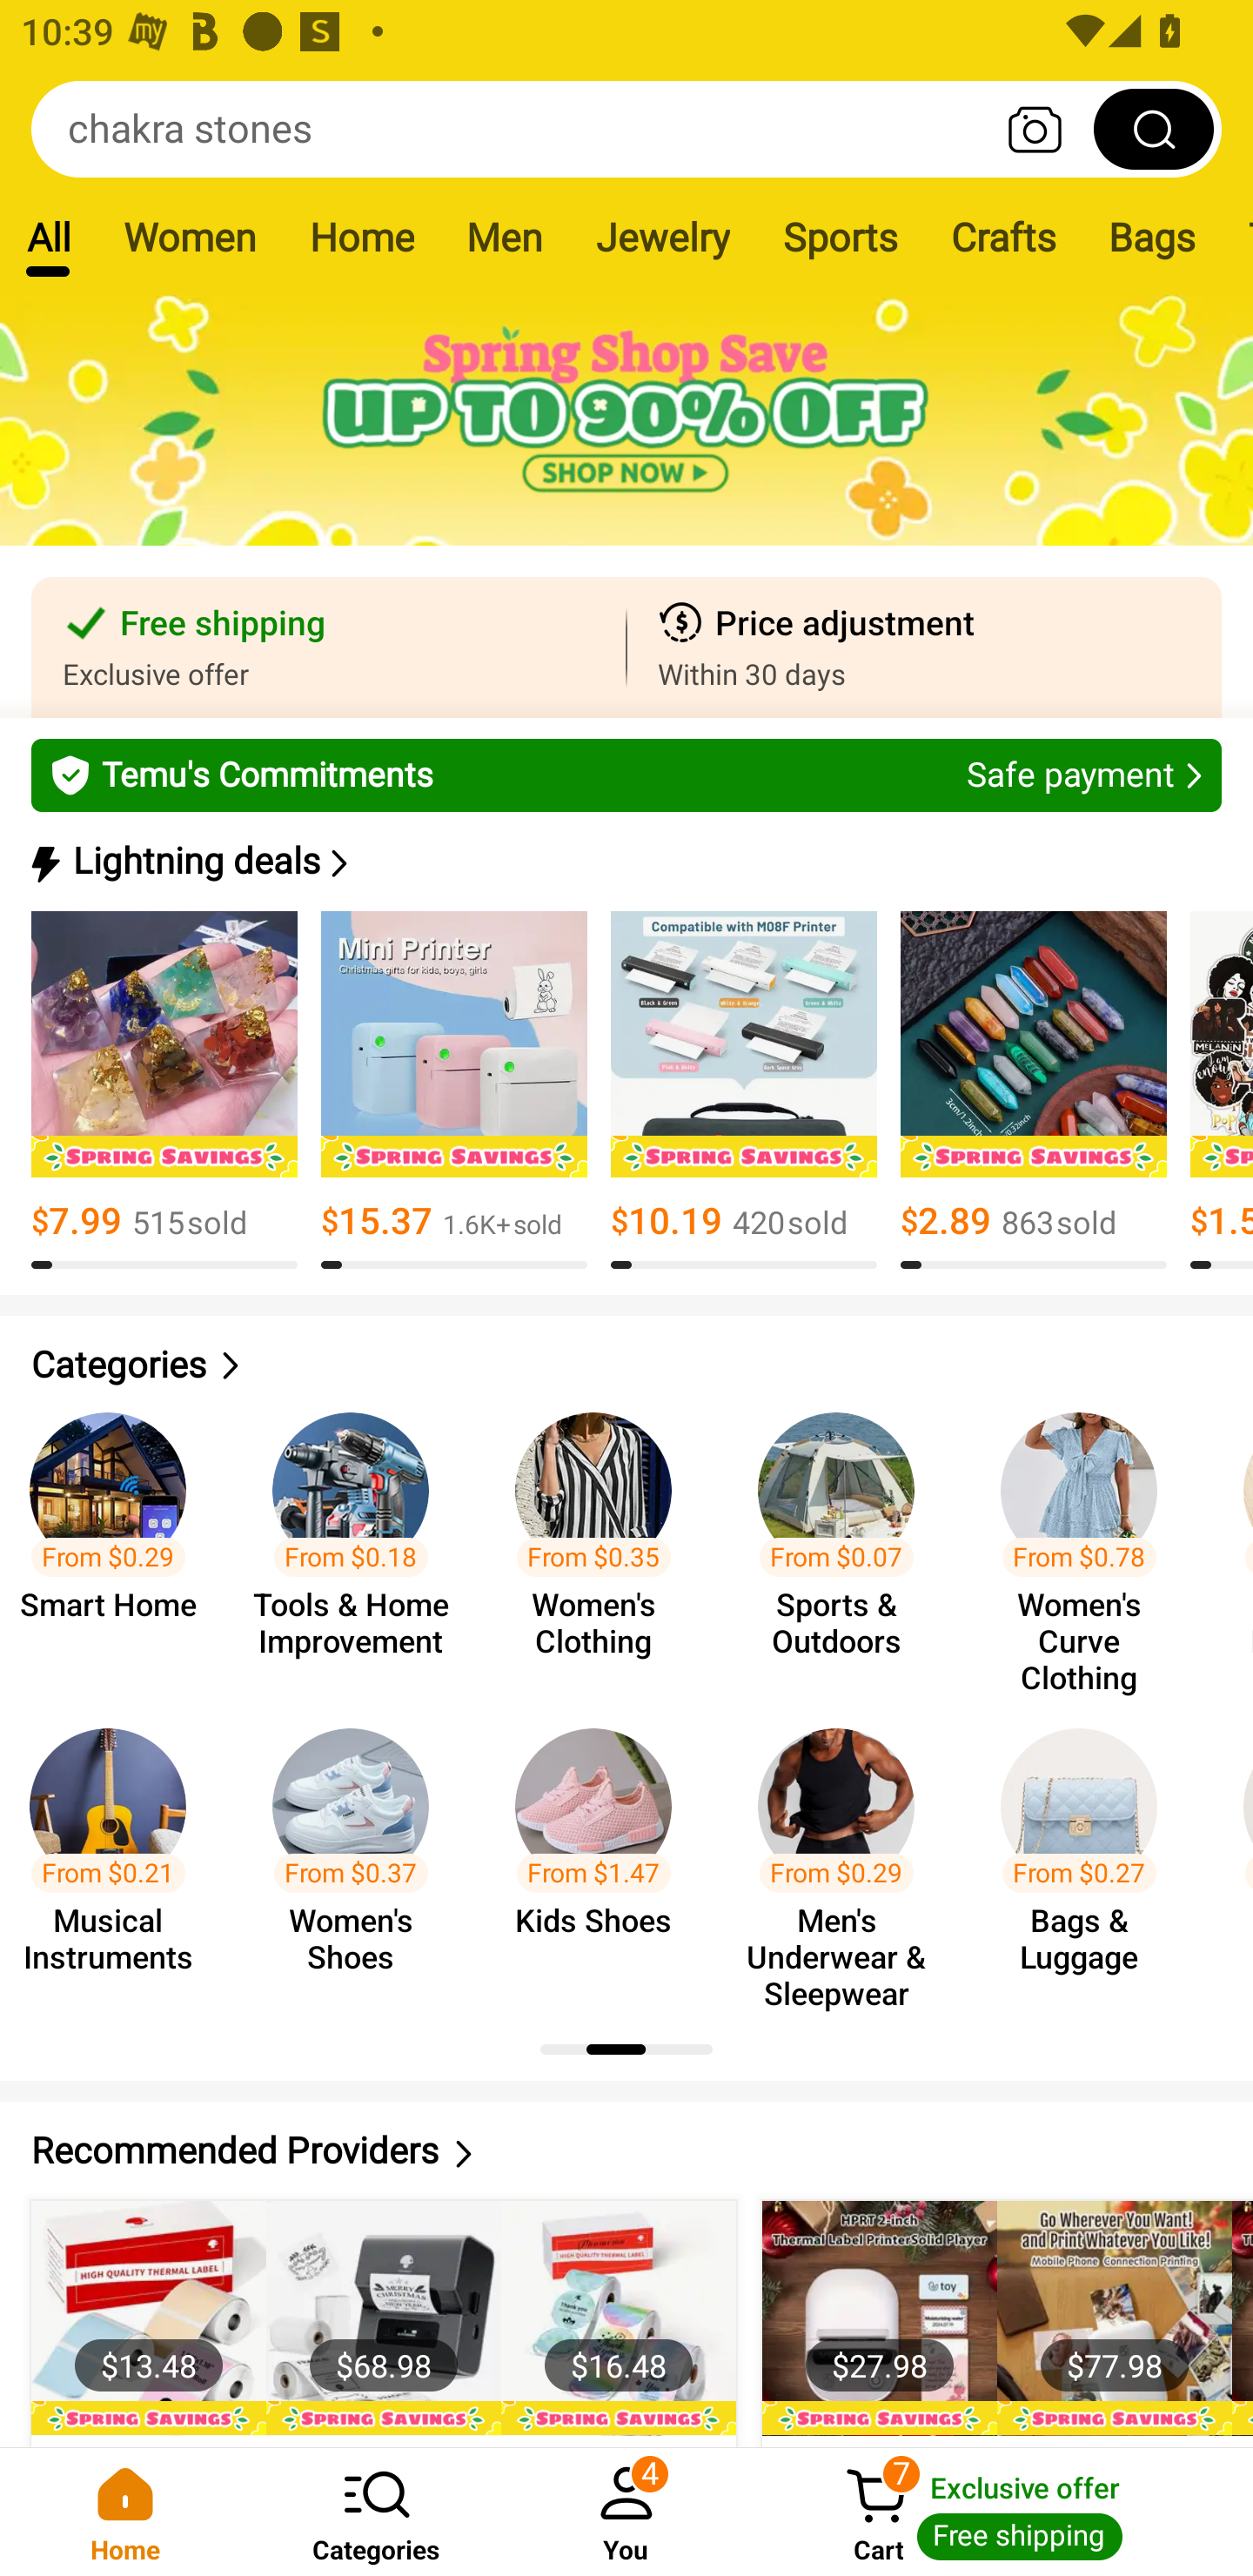 The width and height of the screenshot is (1253, 2576). I want to click on From $0.21 Musical Instruments, so click(118, 1854).